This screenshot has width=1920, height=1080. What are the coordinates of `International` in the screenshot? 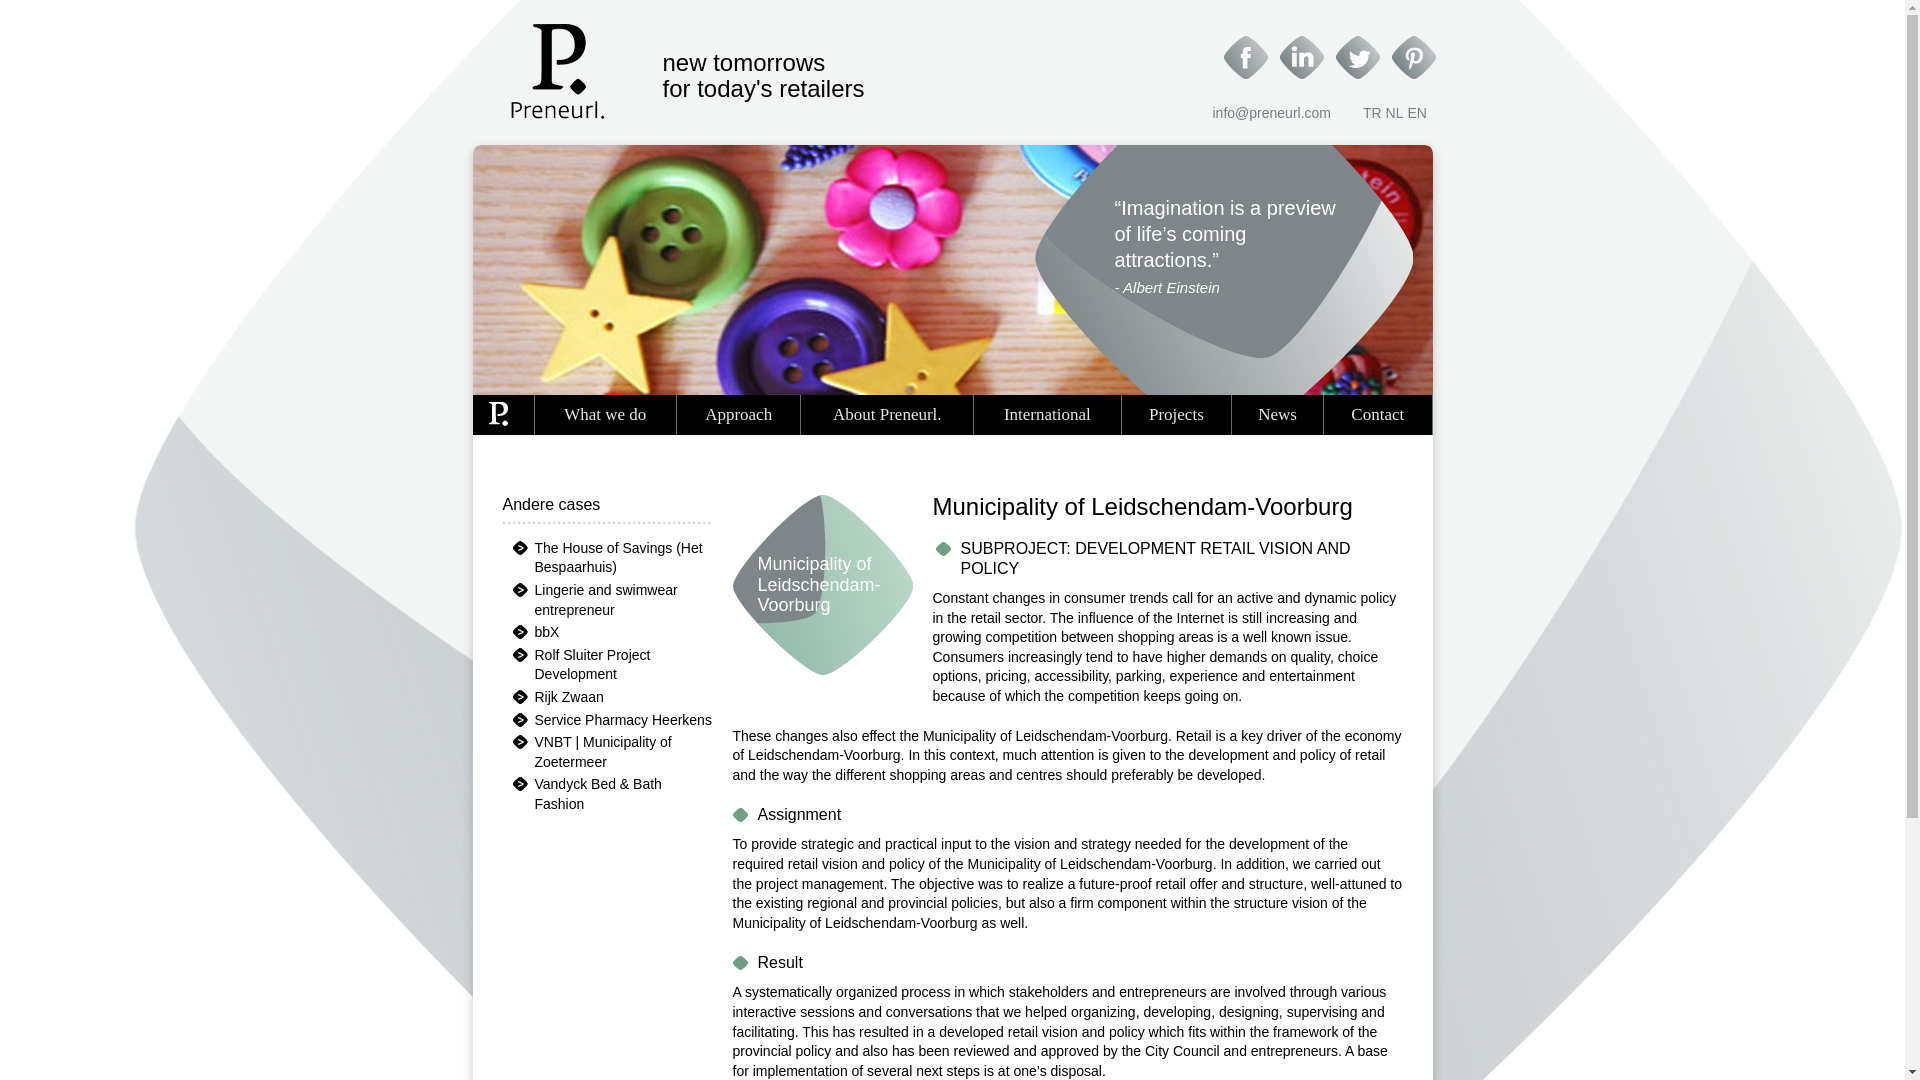 It's located at (1047, 415).